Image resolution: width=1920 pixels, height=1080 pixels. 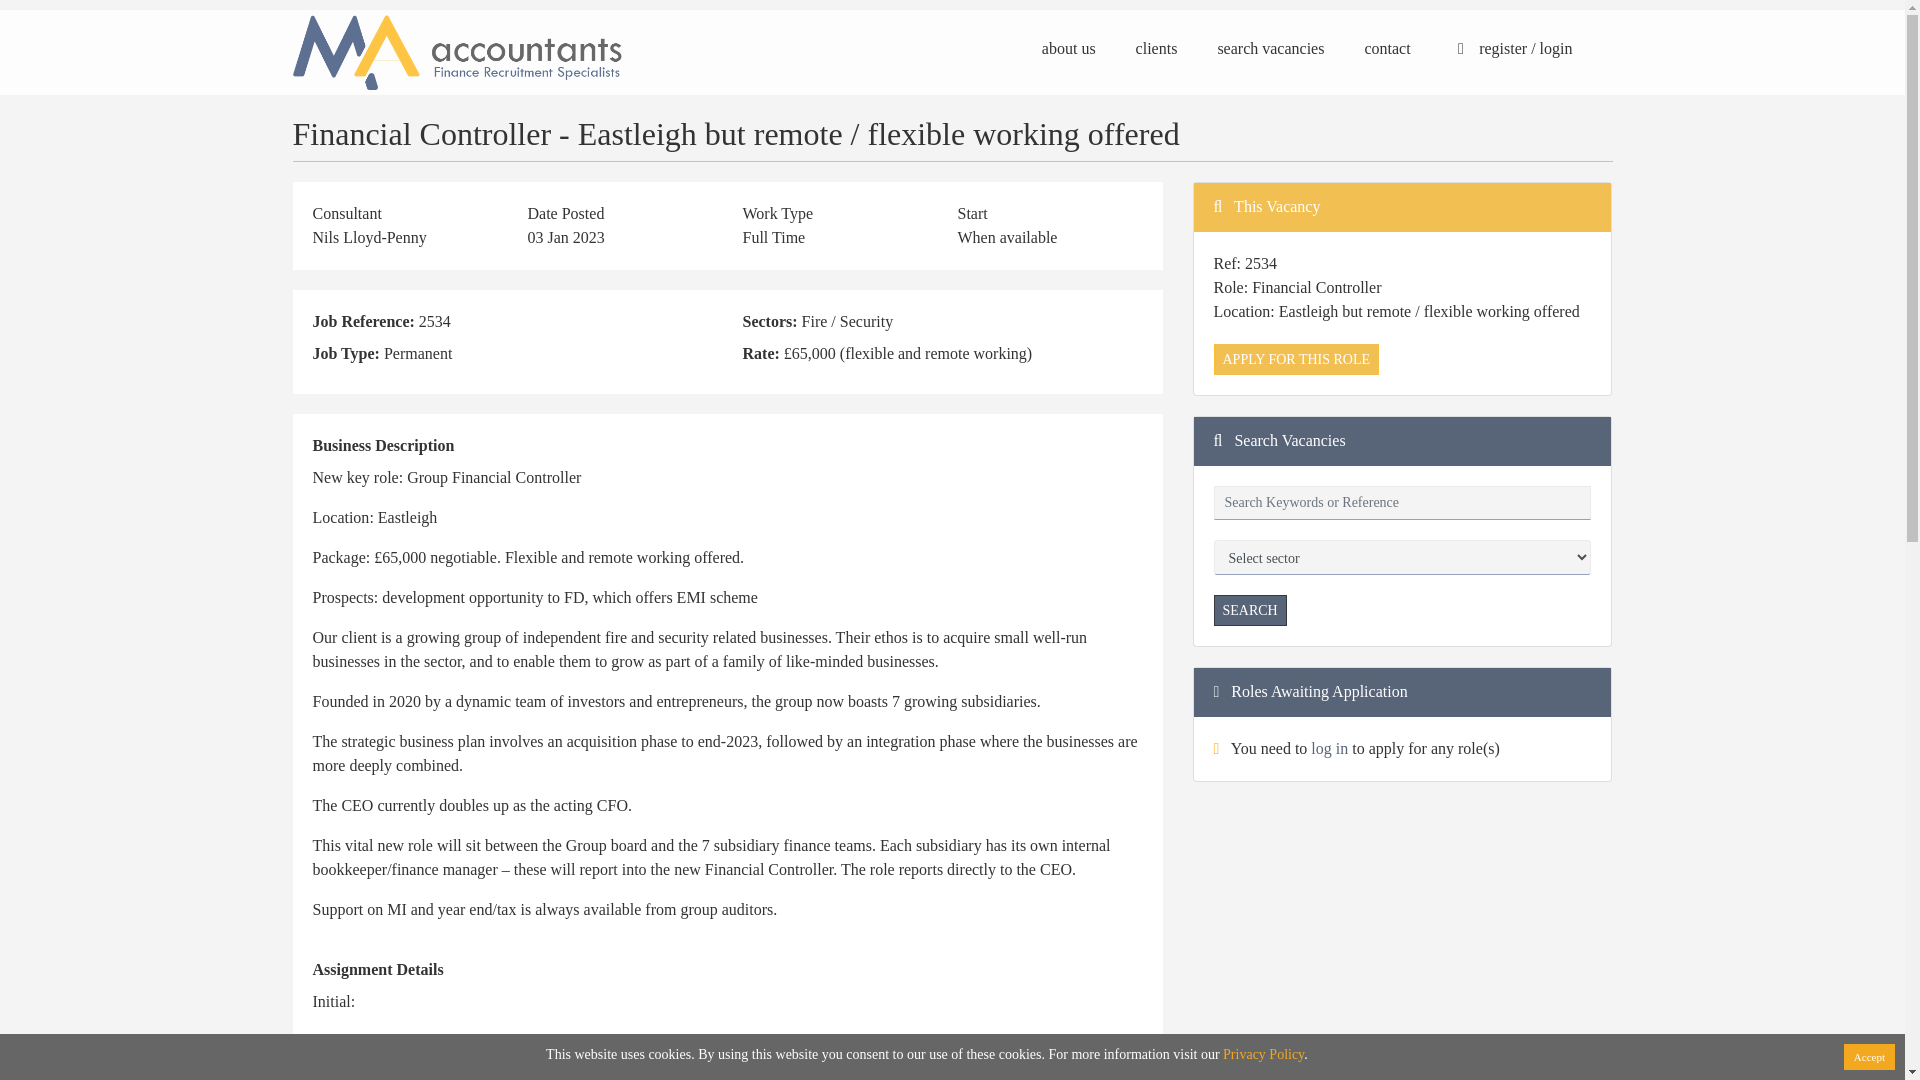 What do you see at coordinates (1069, 48) in the screenshot?
I see `about us` at bounding box center [1069, 48].